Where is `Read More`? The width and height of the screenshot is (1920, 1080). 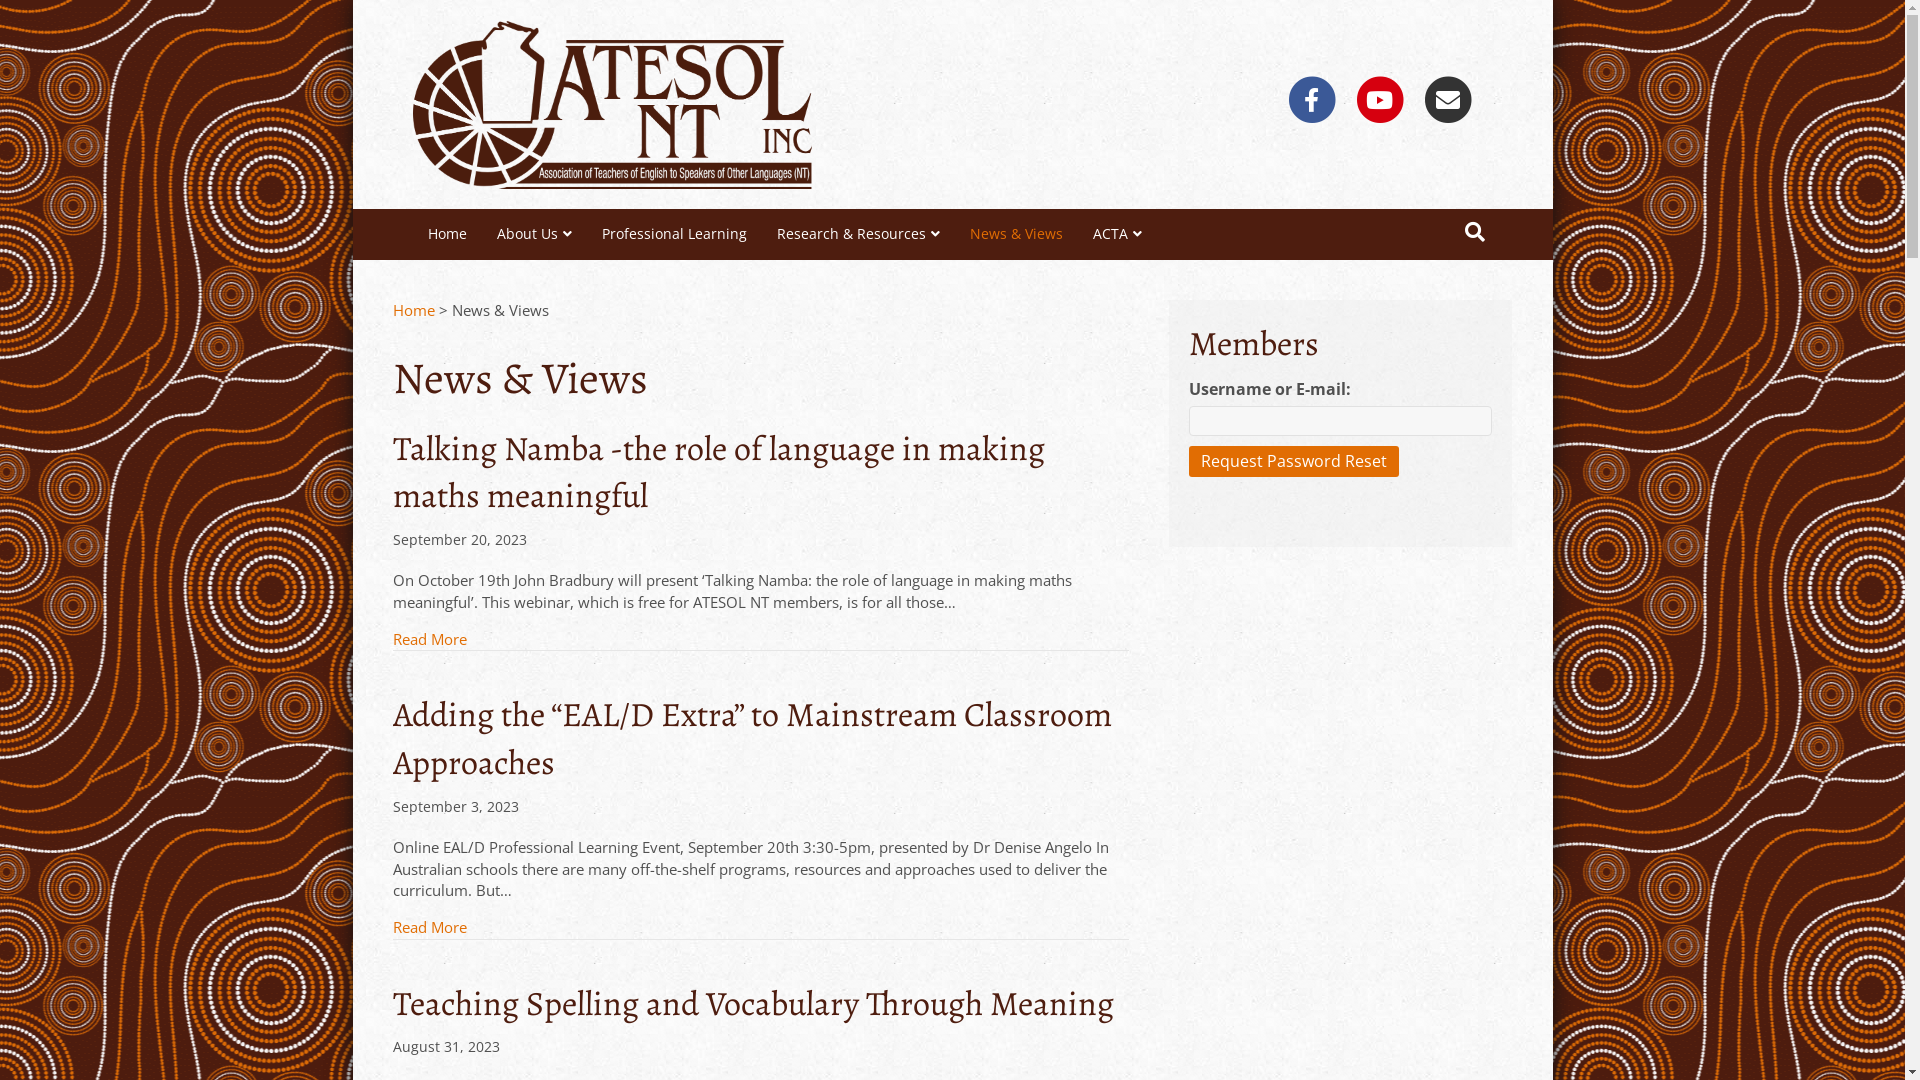 Read More is located at coordinates (429, 640).